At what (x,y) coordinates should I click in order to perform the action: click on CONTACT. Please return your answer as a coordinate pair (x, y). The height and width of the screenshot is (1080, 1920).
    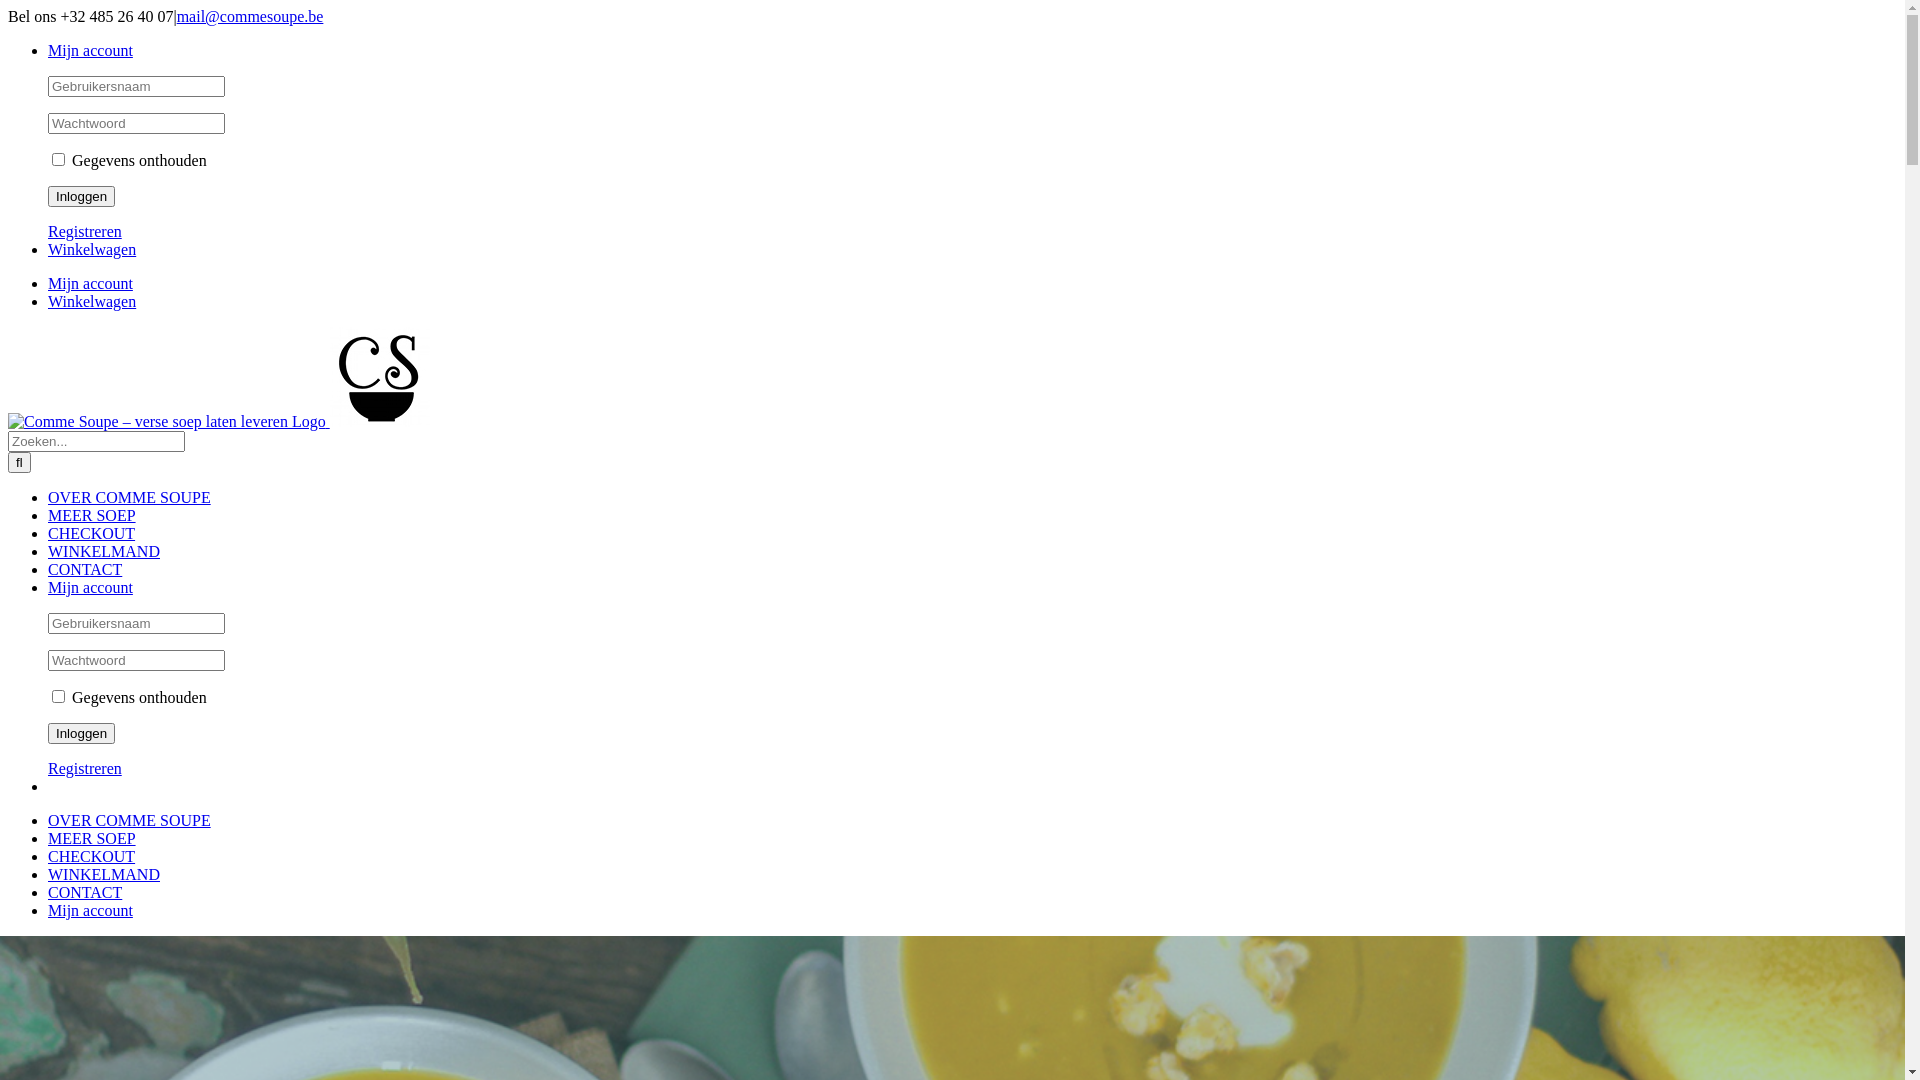
    Looking at the image, I should click on (85, 892).